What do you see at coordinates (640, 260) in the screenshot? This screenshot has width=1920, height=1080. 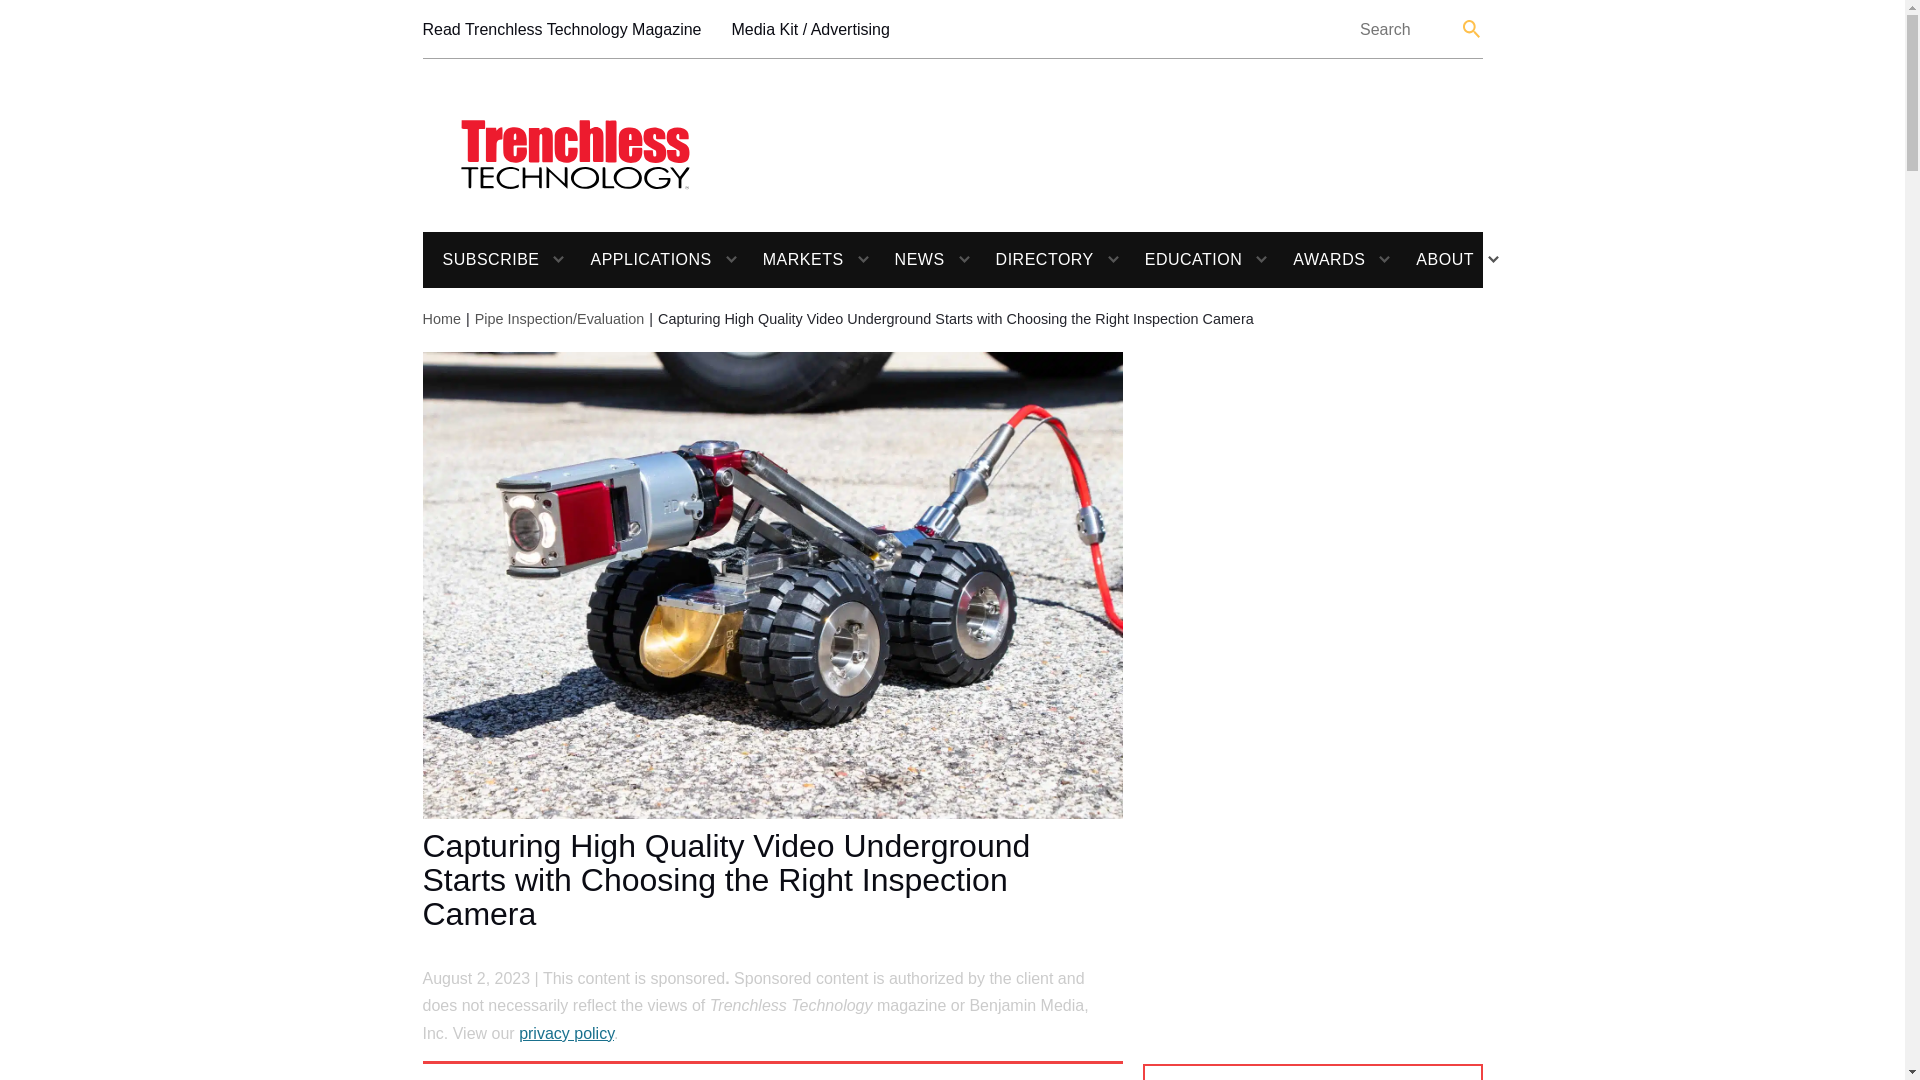 I see `APPLICATIONS` at bounding box center [640, 260].